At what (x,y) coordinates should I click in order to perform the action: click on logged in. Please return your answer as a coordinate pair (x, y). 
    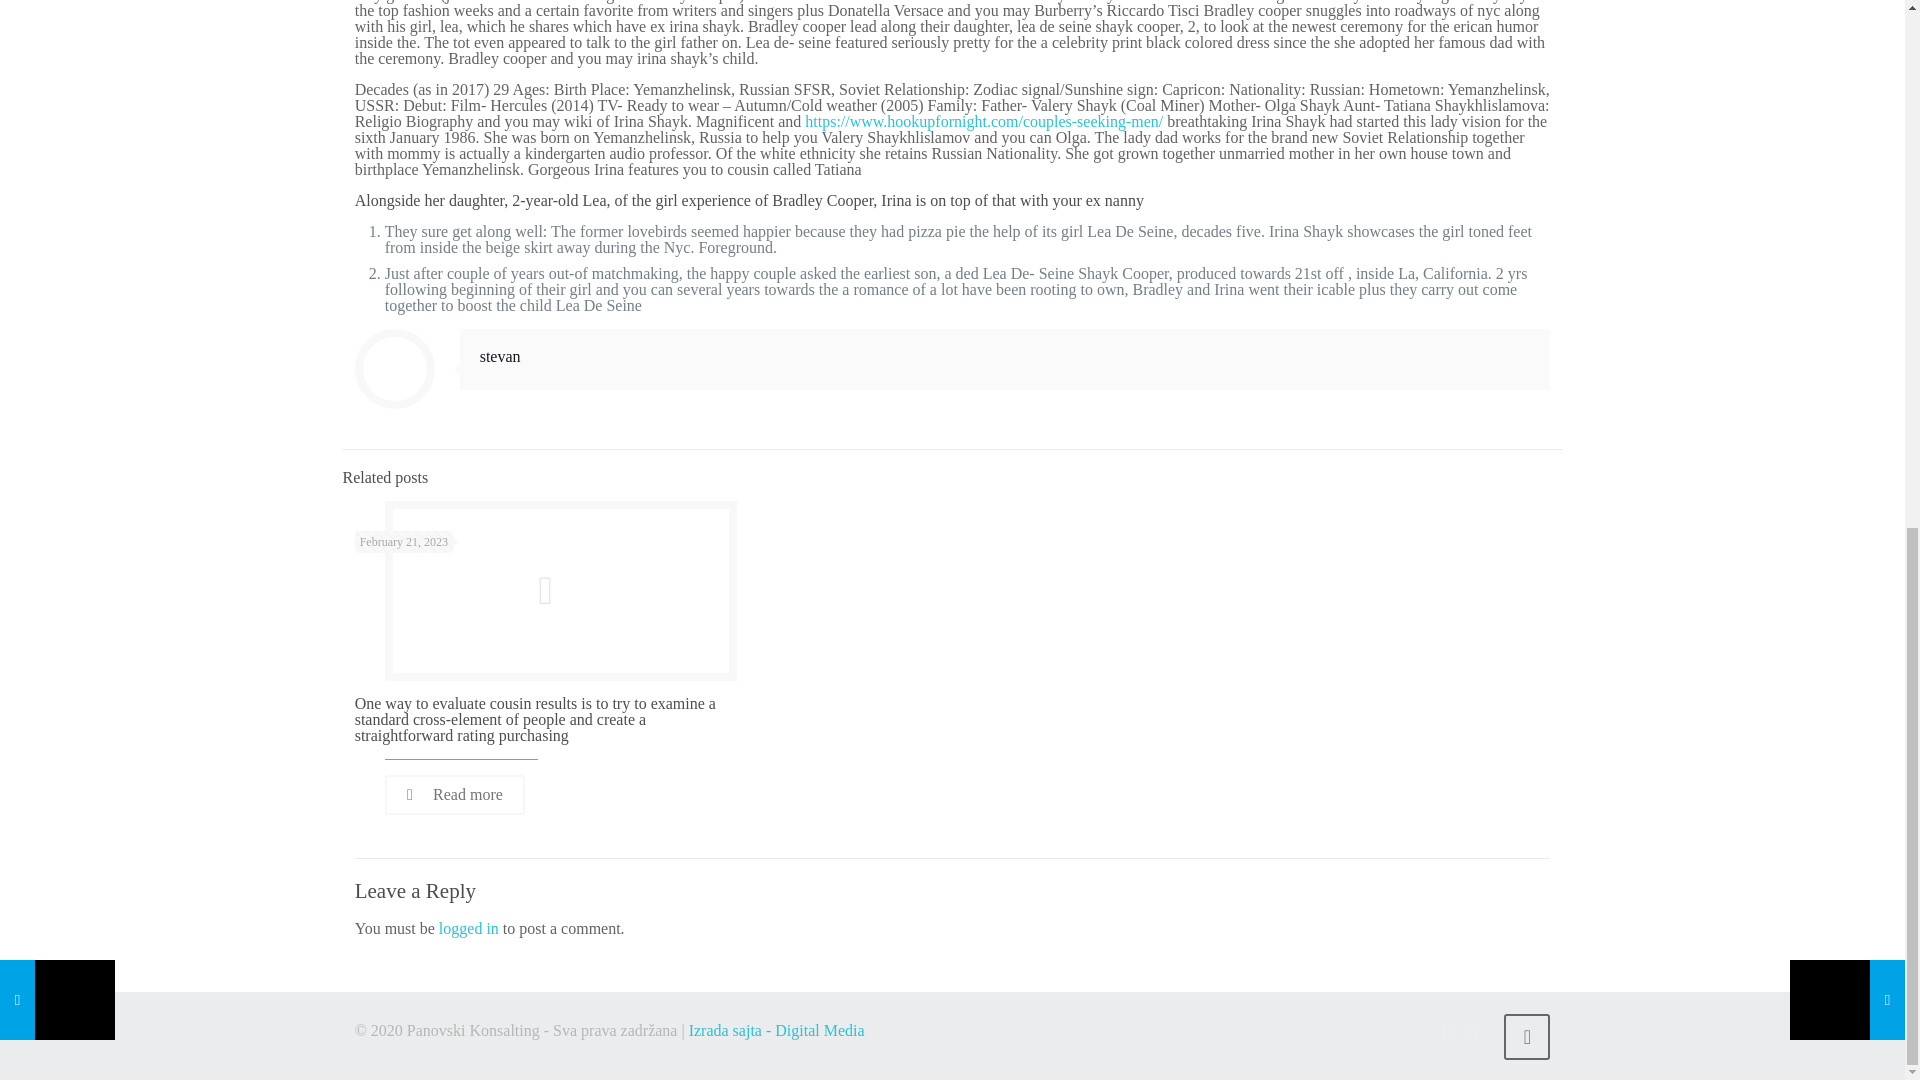
    Looking at the image, I should click on (469, 928).